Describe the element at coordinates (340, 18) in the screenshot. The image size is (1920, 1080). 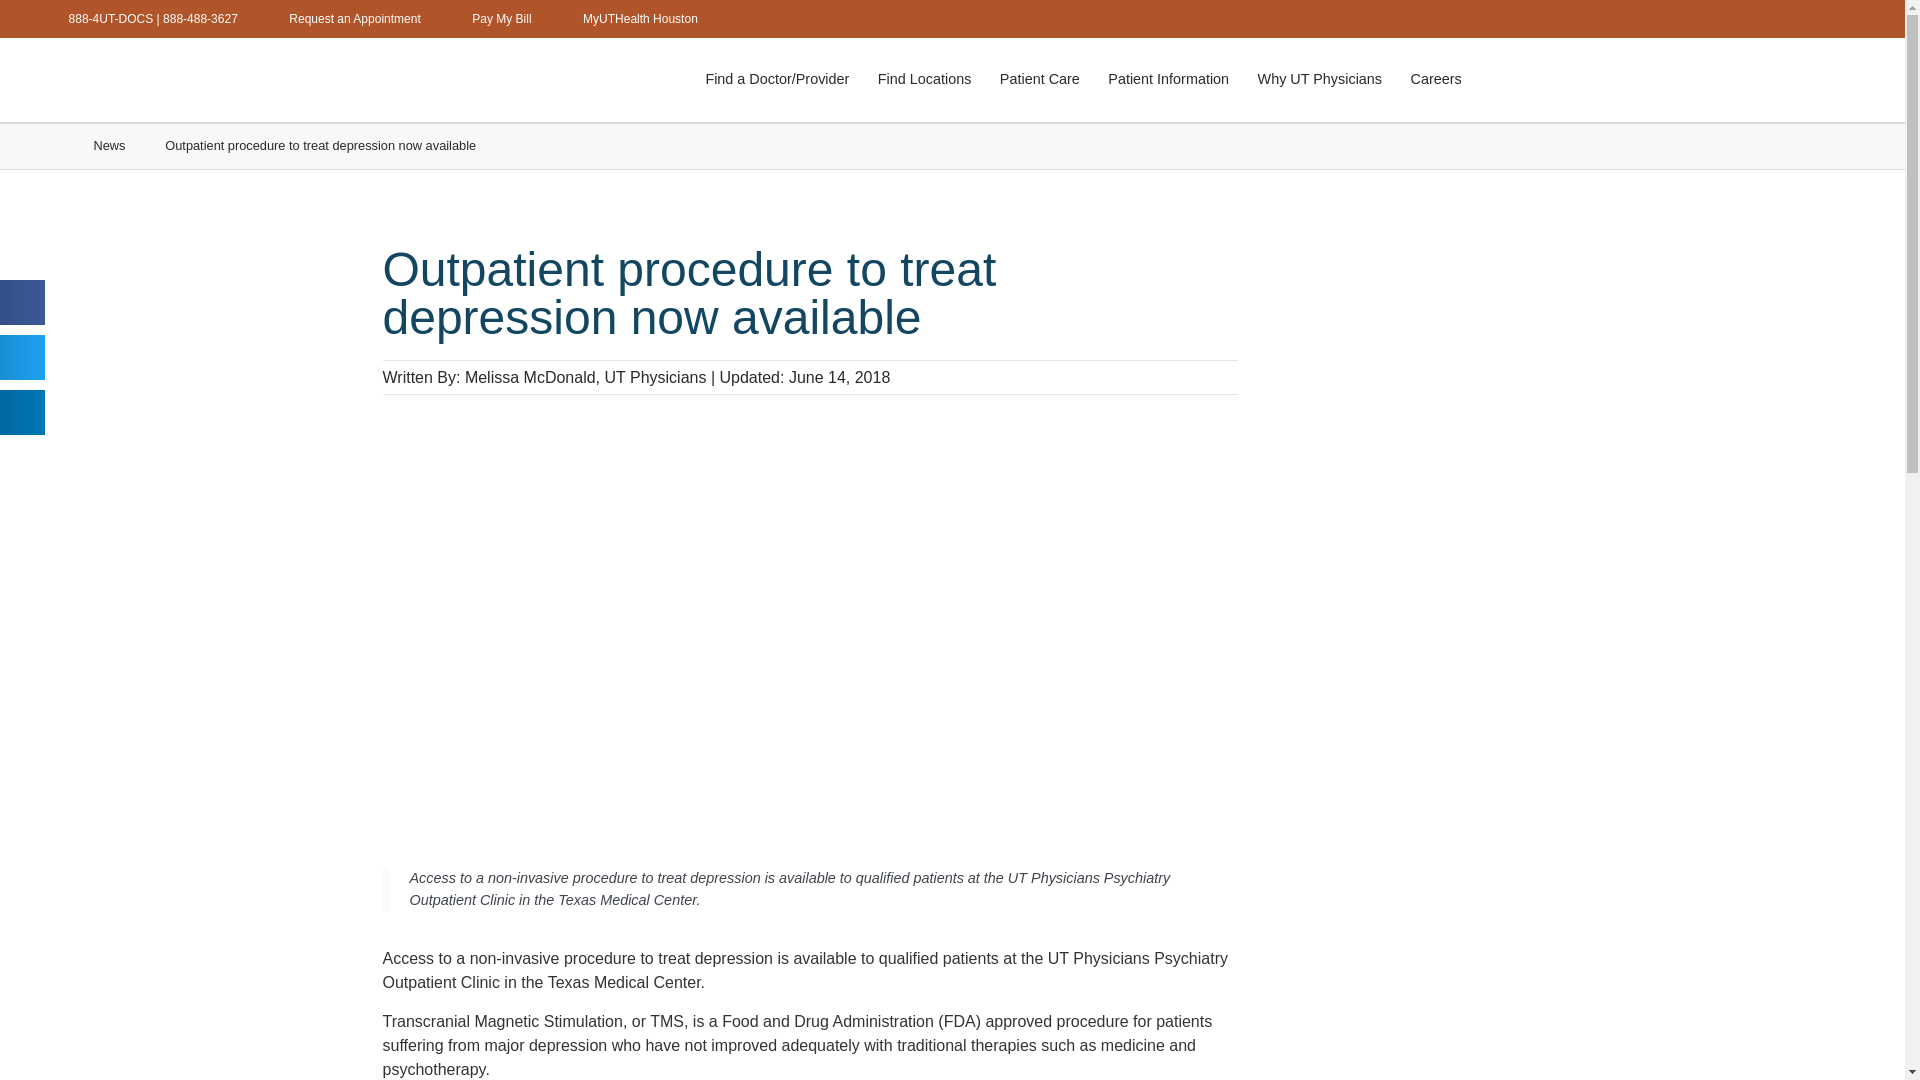
I see `Request an Appointment` at that location.